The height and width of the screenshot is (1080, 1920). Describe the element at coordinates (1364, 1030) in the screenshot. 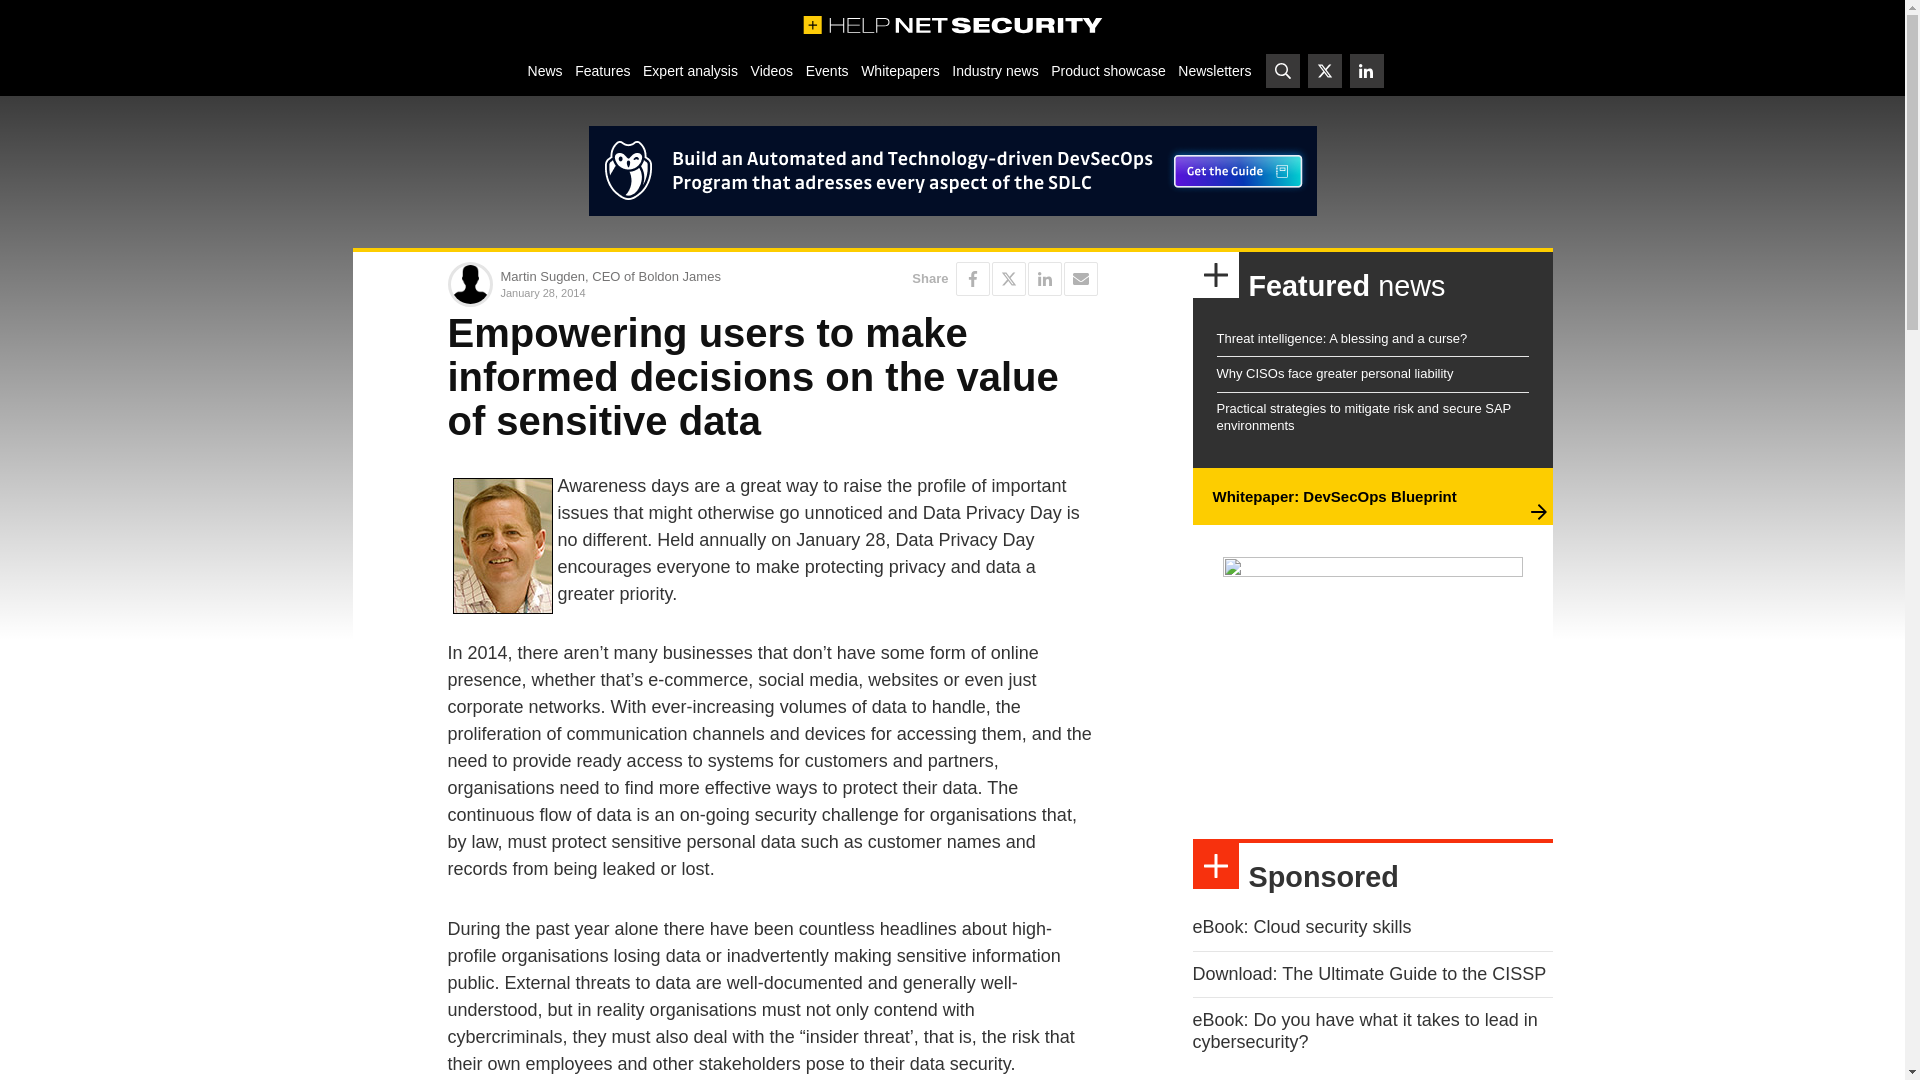

I see `eBook: Do you have what it takes to lead in cybersecurity?` at that location.